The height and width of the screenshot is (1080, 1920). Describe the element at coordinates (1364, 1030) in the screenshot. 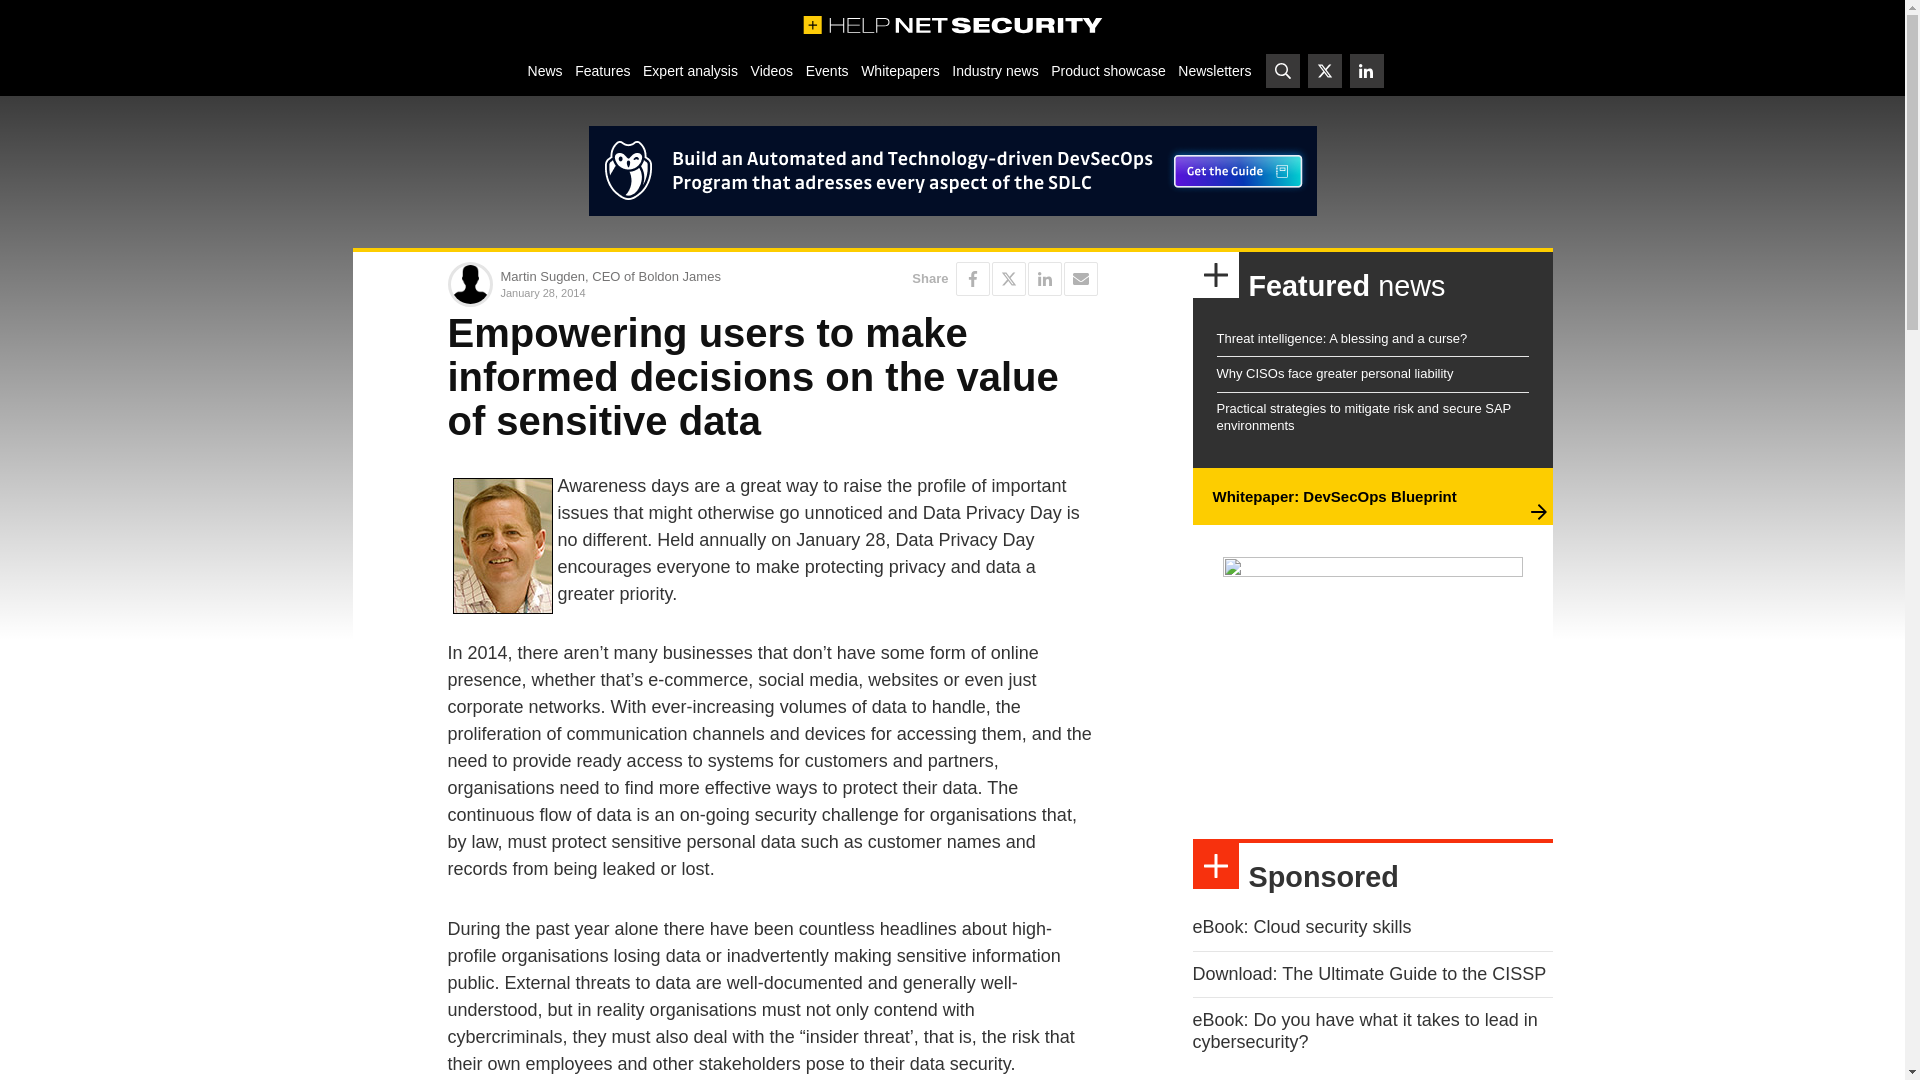

I see `eBook: Do you have what it takes to lead in cybersecurity?` at that location.